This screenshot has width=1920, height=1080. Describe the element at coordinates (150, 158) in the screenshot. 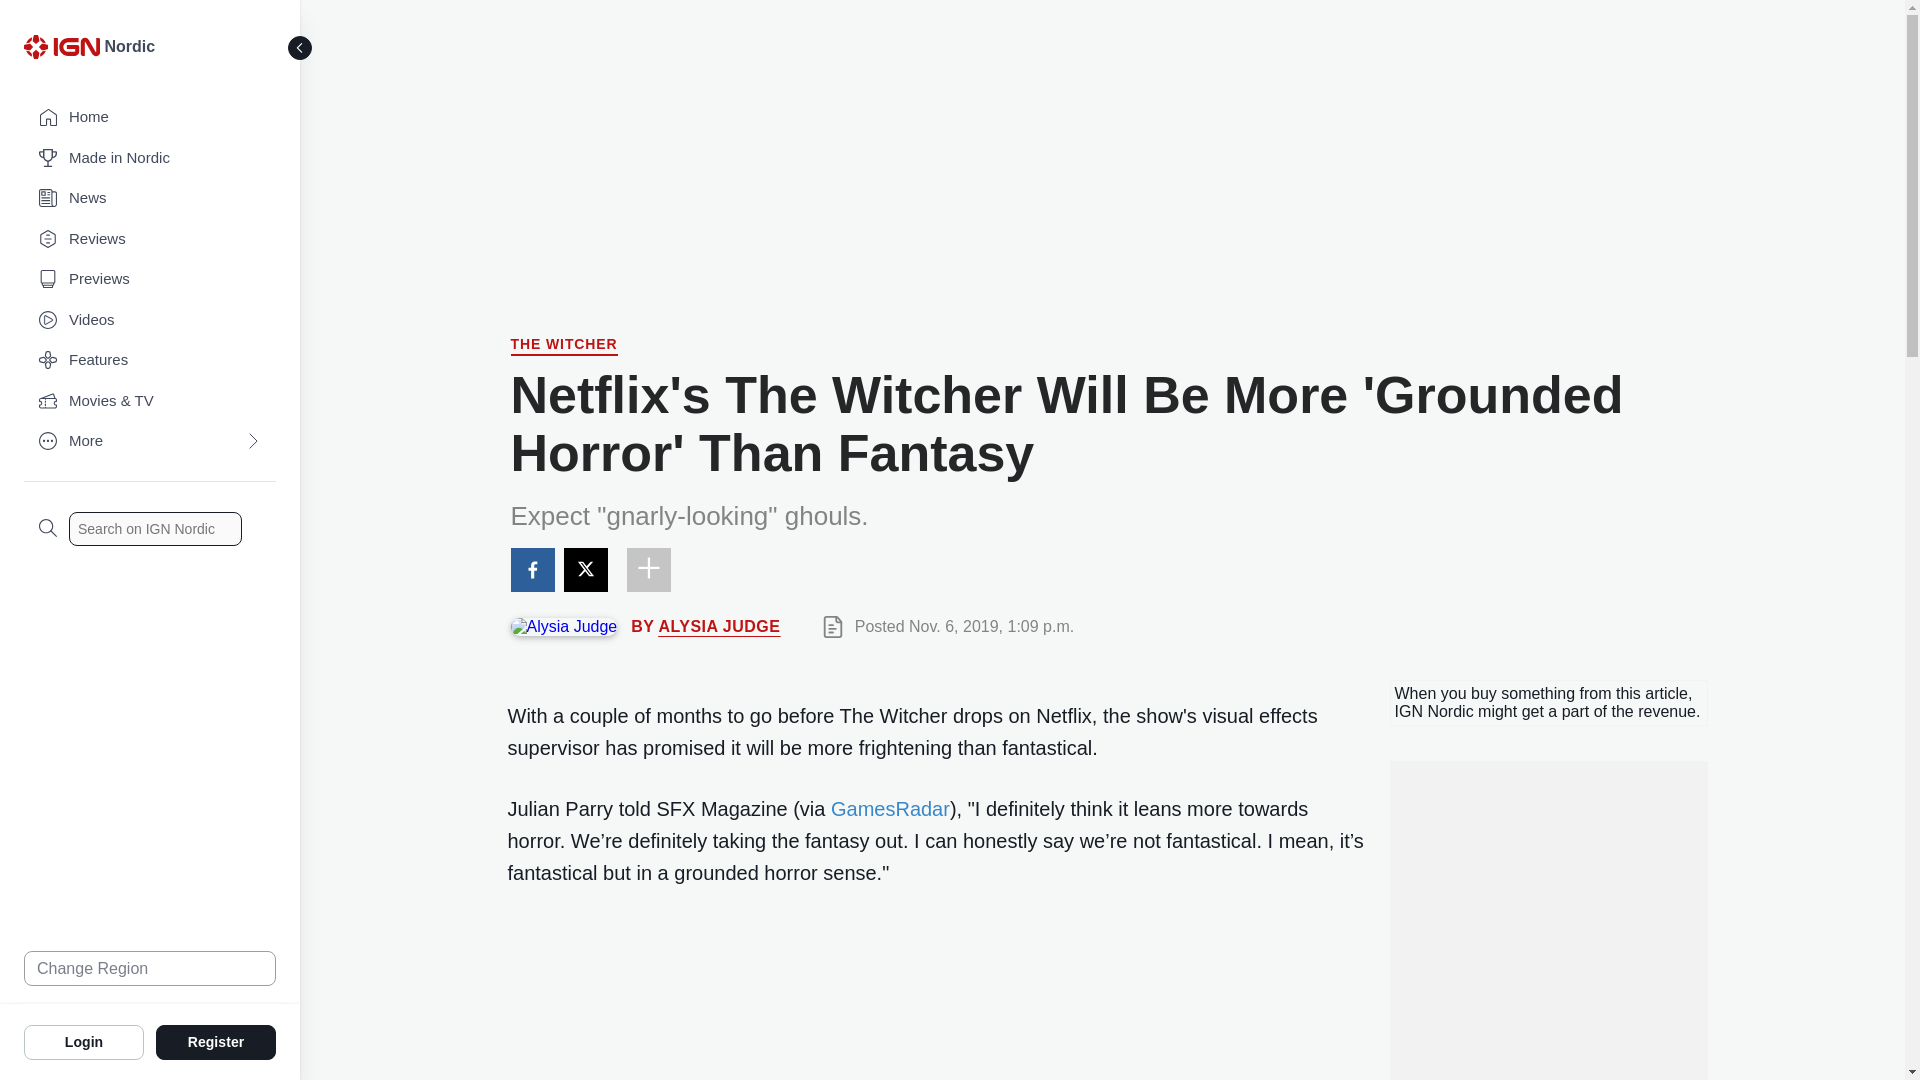

I see `Made in Nordic` at that location.